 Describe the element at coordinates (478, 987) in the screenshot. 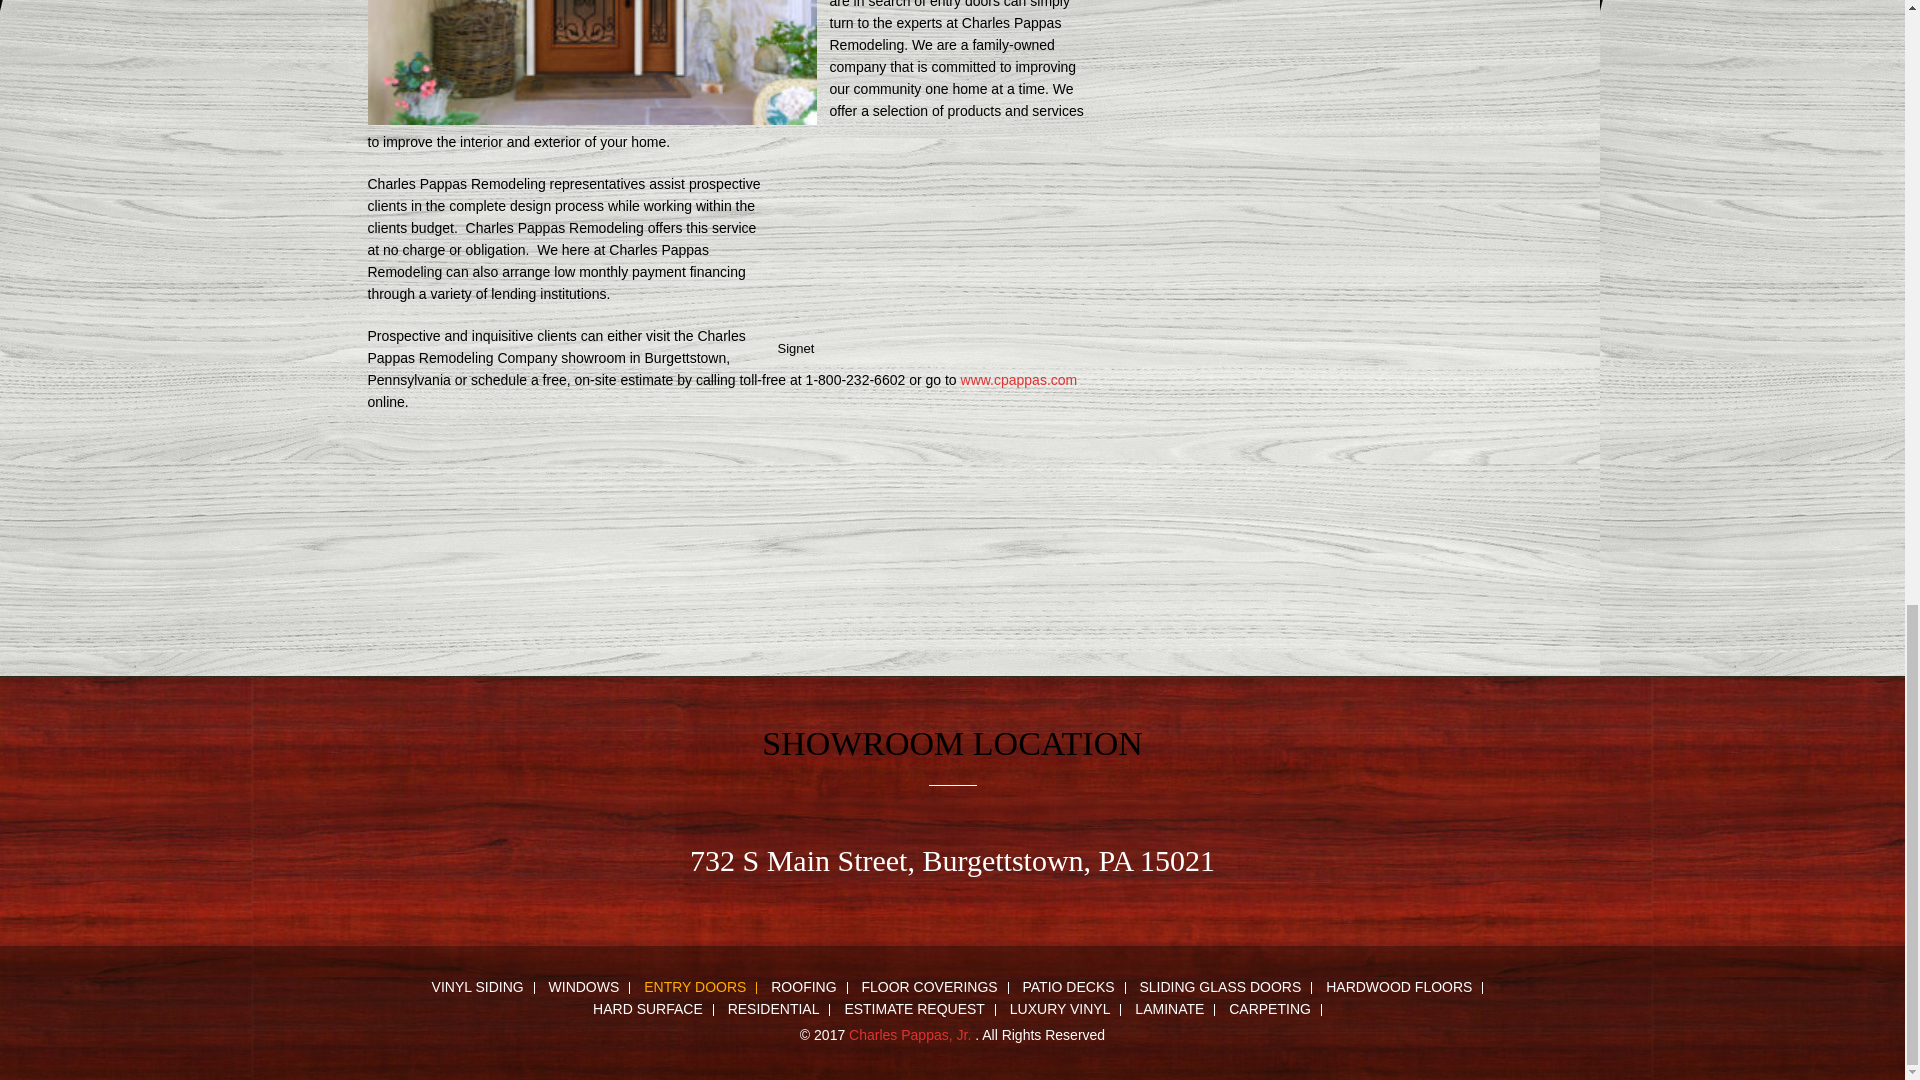

I see `VINYL SIDING` at that location.